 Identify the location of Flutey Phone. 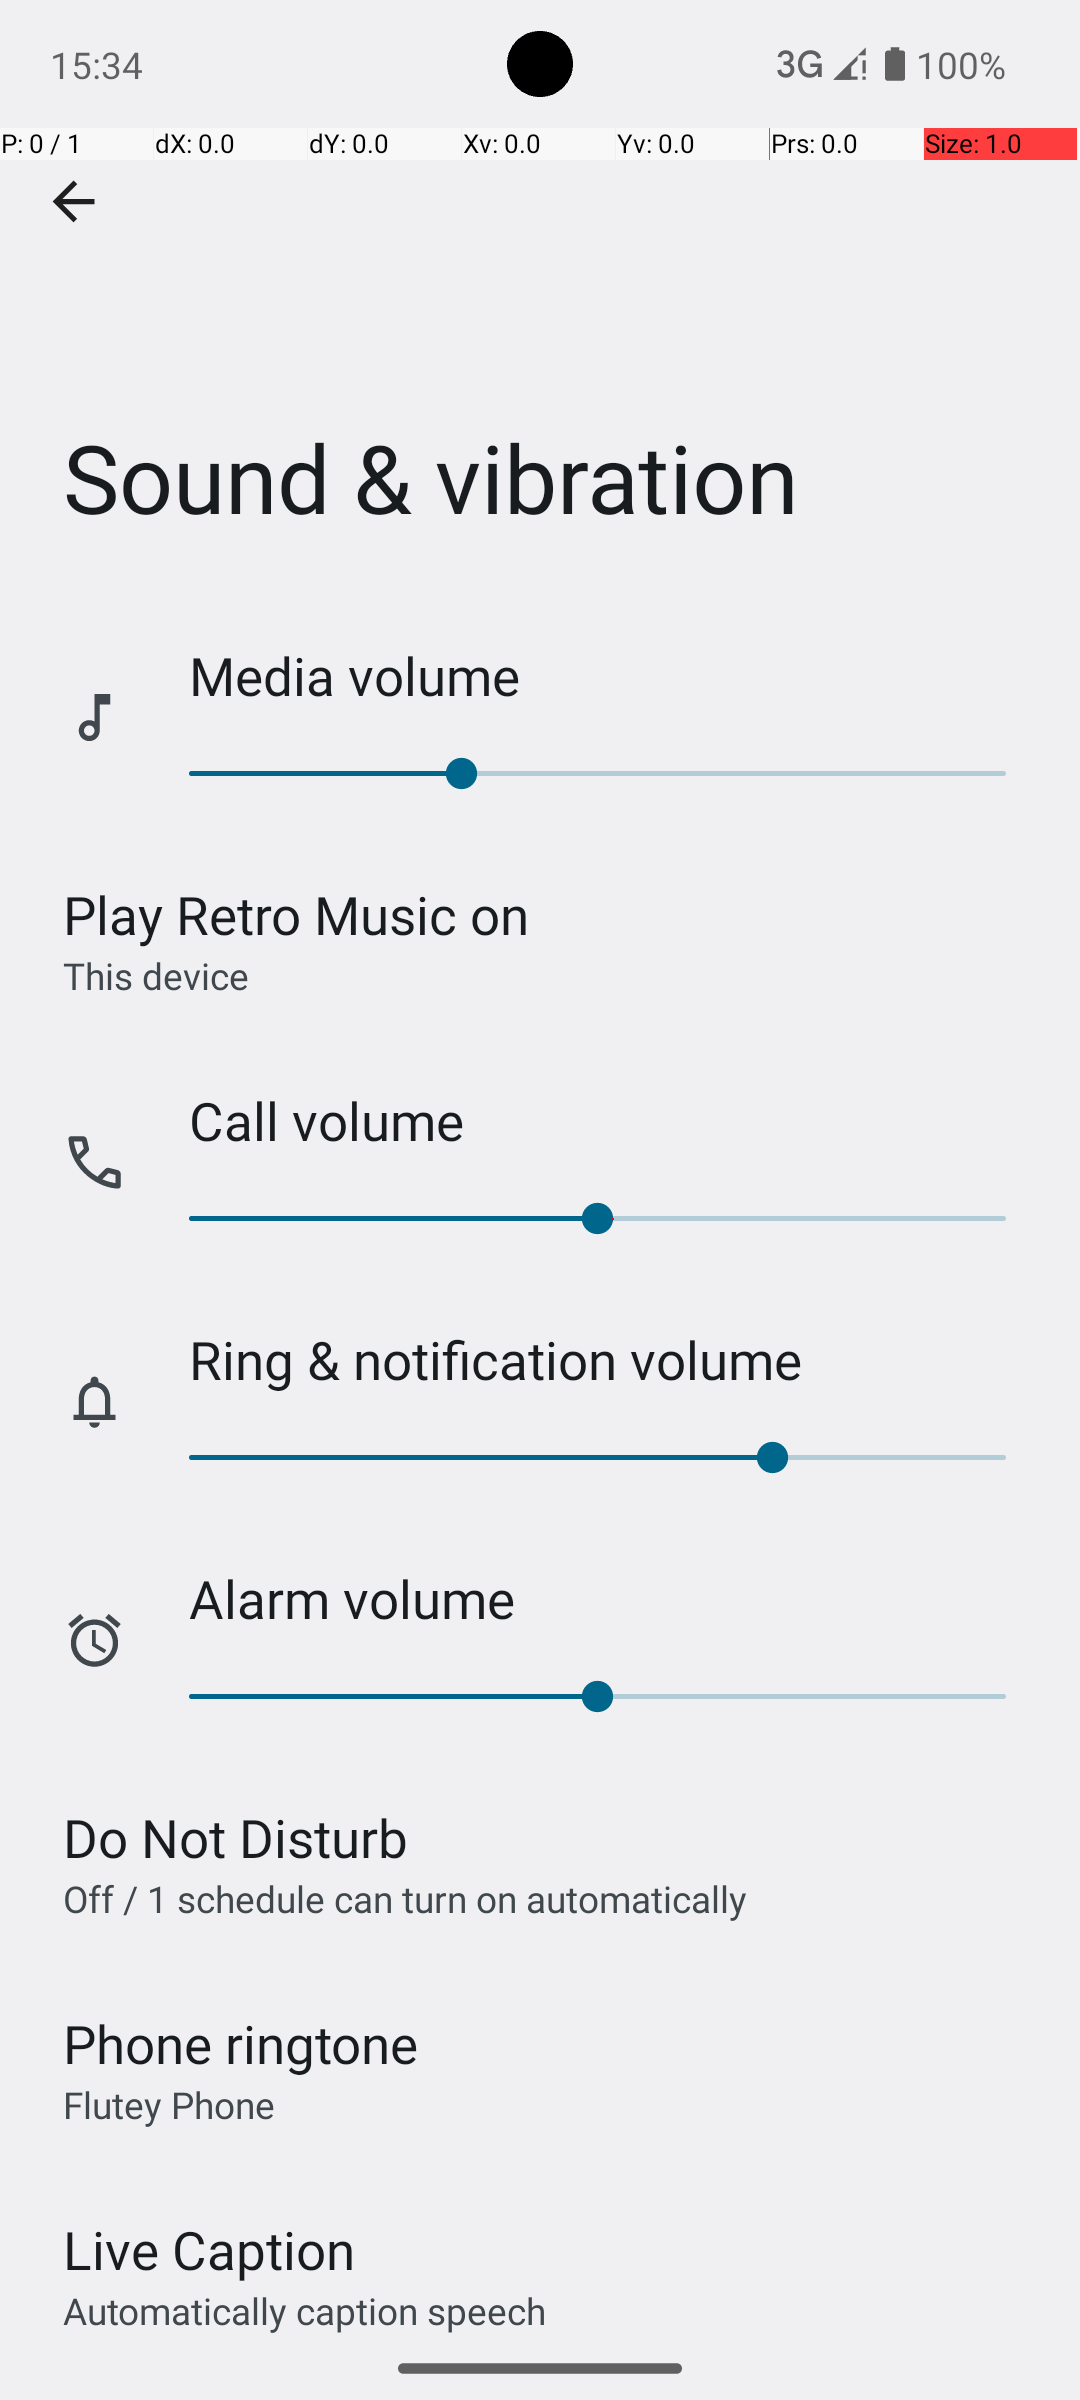
(169, 2104).